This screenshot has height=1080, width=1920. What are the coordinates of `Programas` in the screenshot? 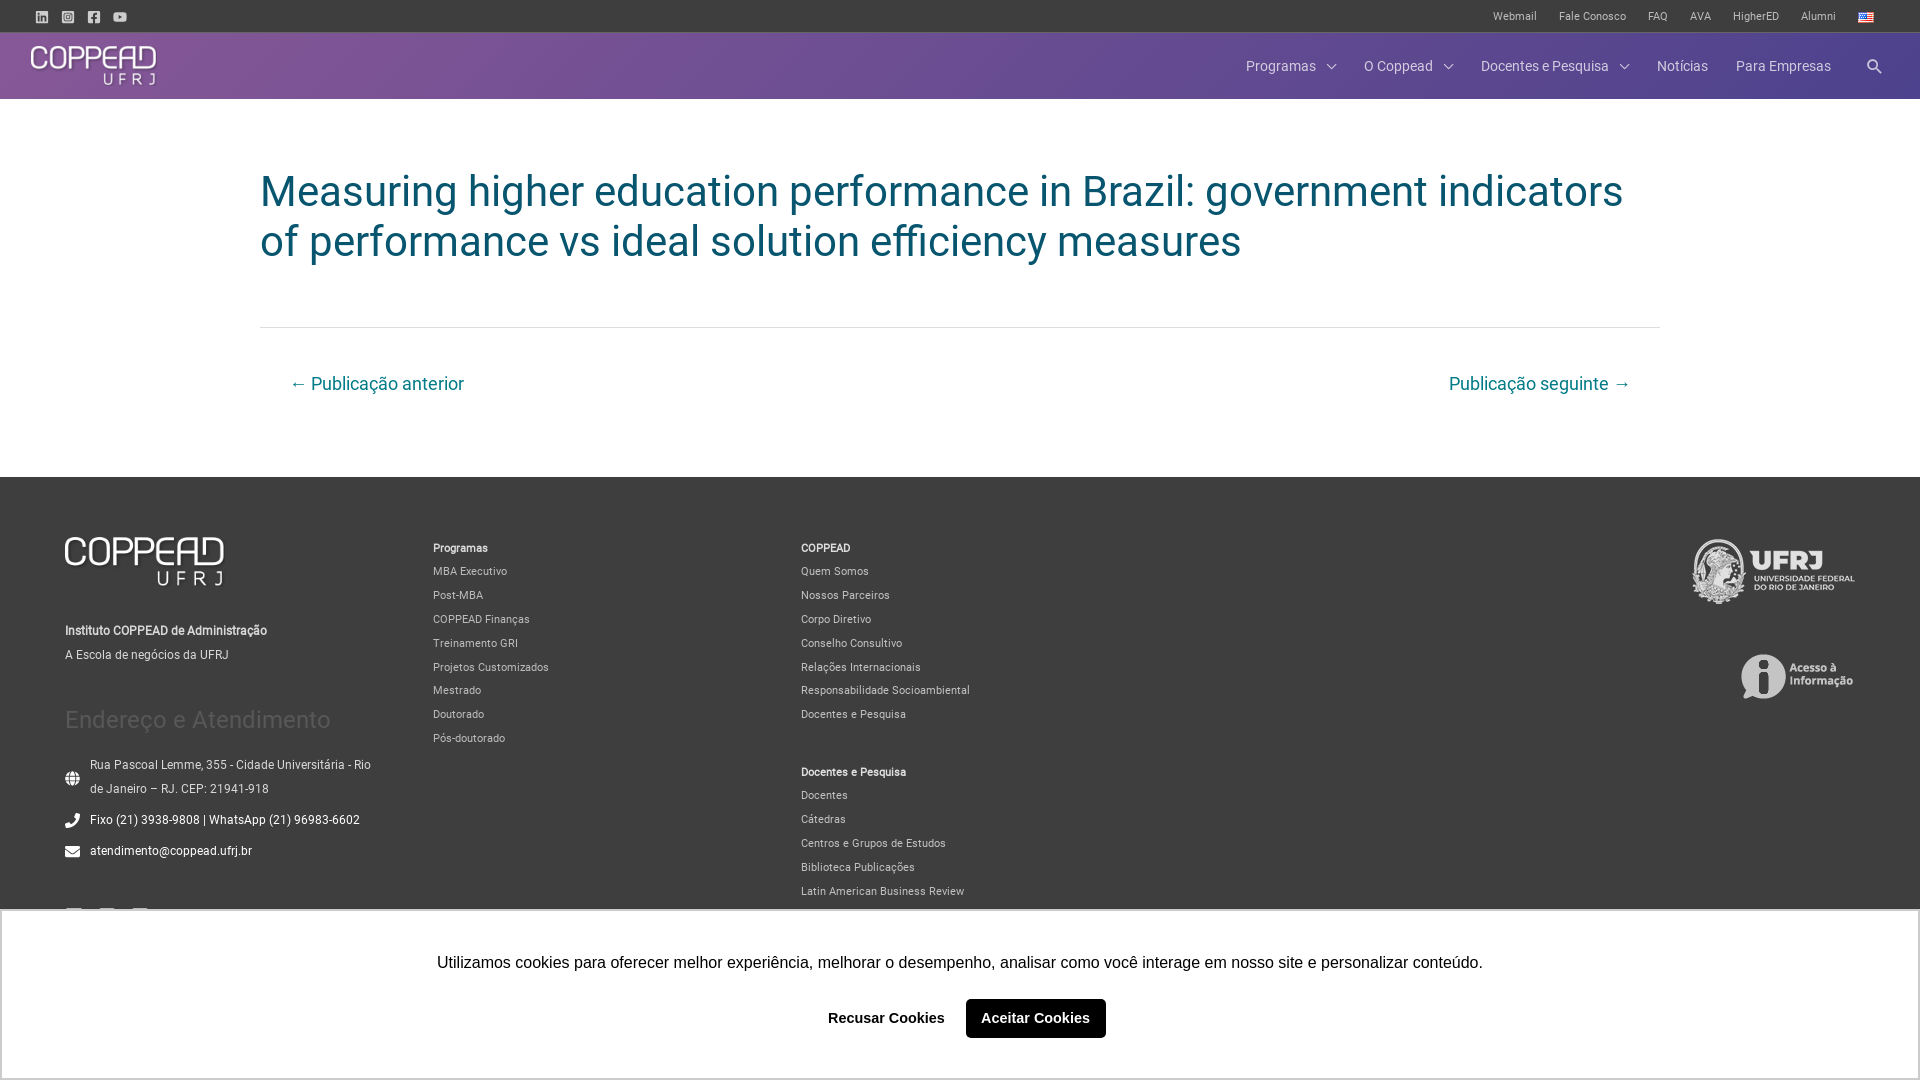 It's located at (1291, 66).